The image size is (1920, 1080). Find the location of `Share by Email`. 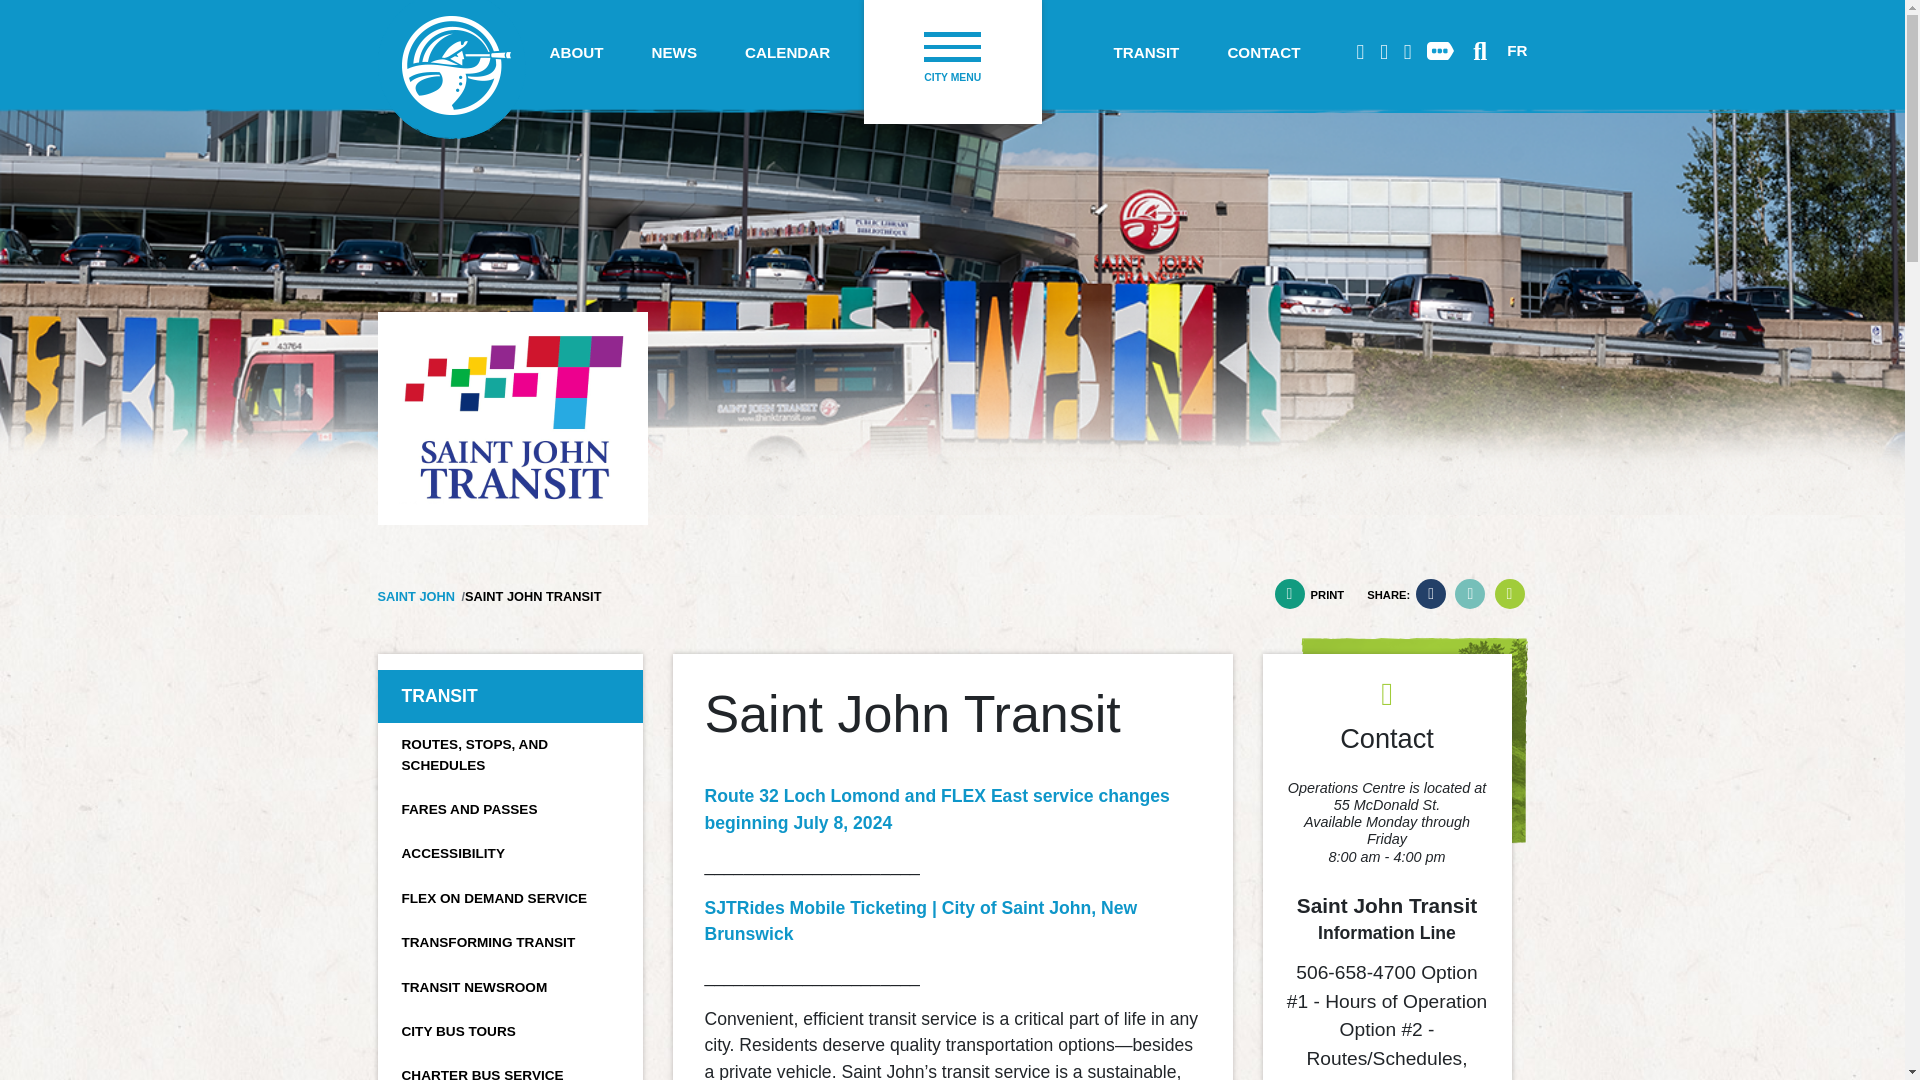

Share by Email is located at coordinates (1508, 594).